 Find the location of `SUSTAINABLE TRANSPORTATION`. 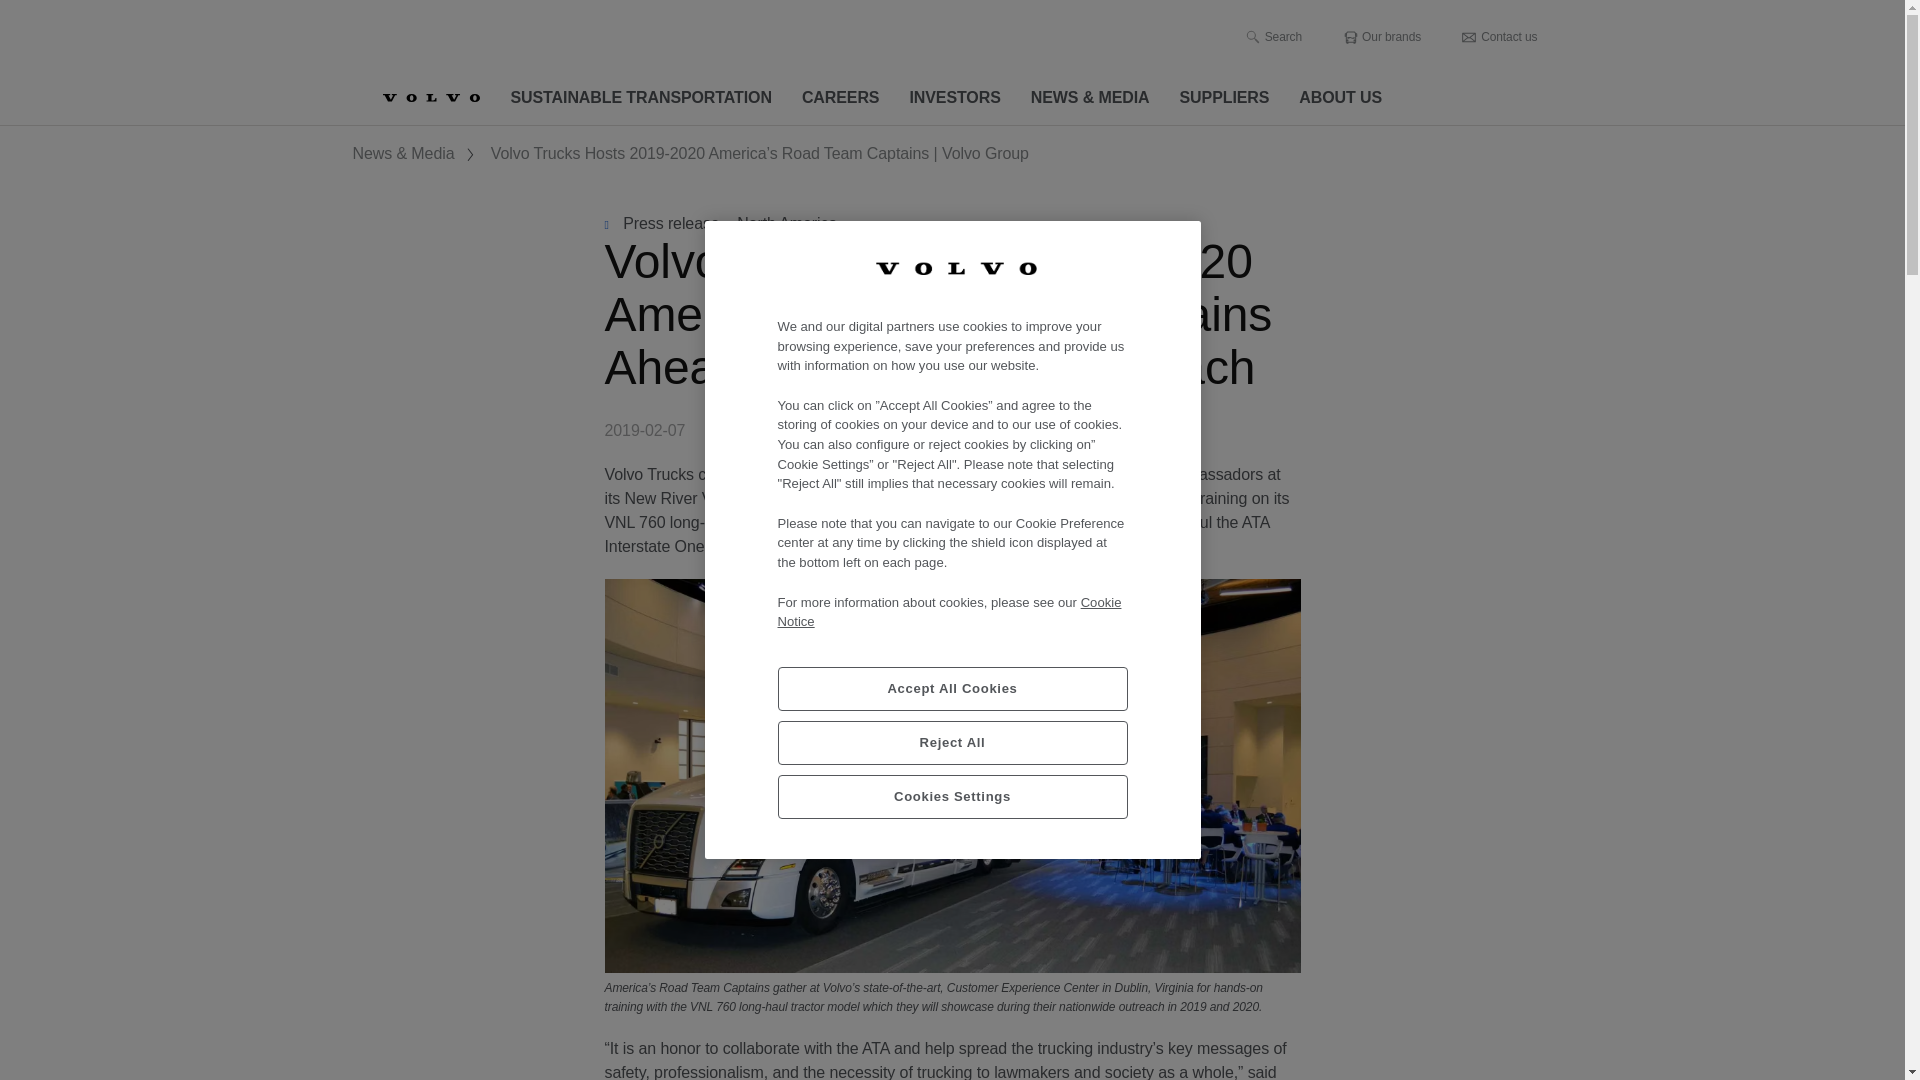

SUSTAINABLE TRANSPORTATION is located at coordinates (641, 98).